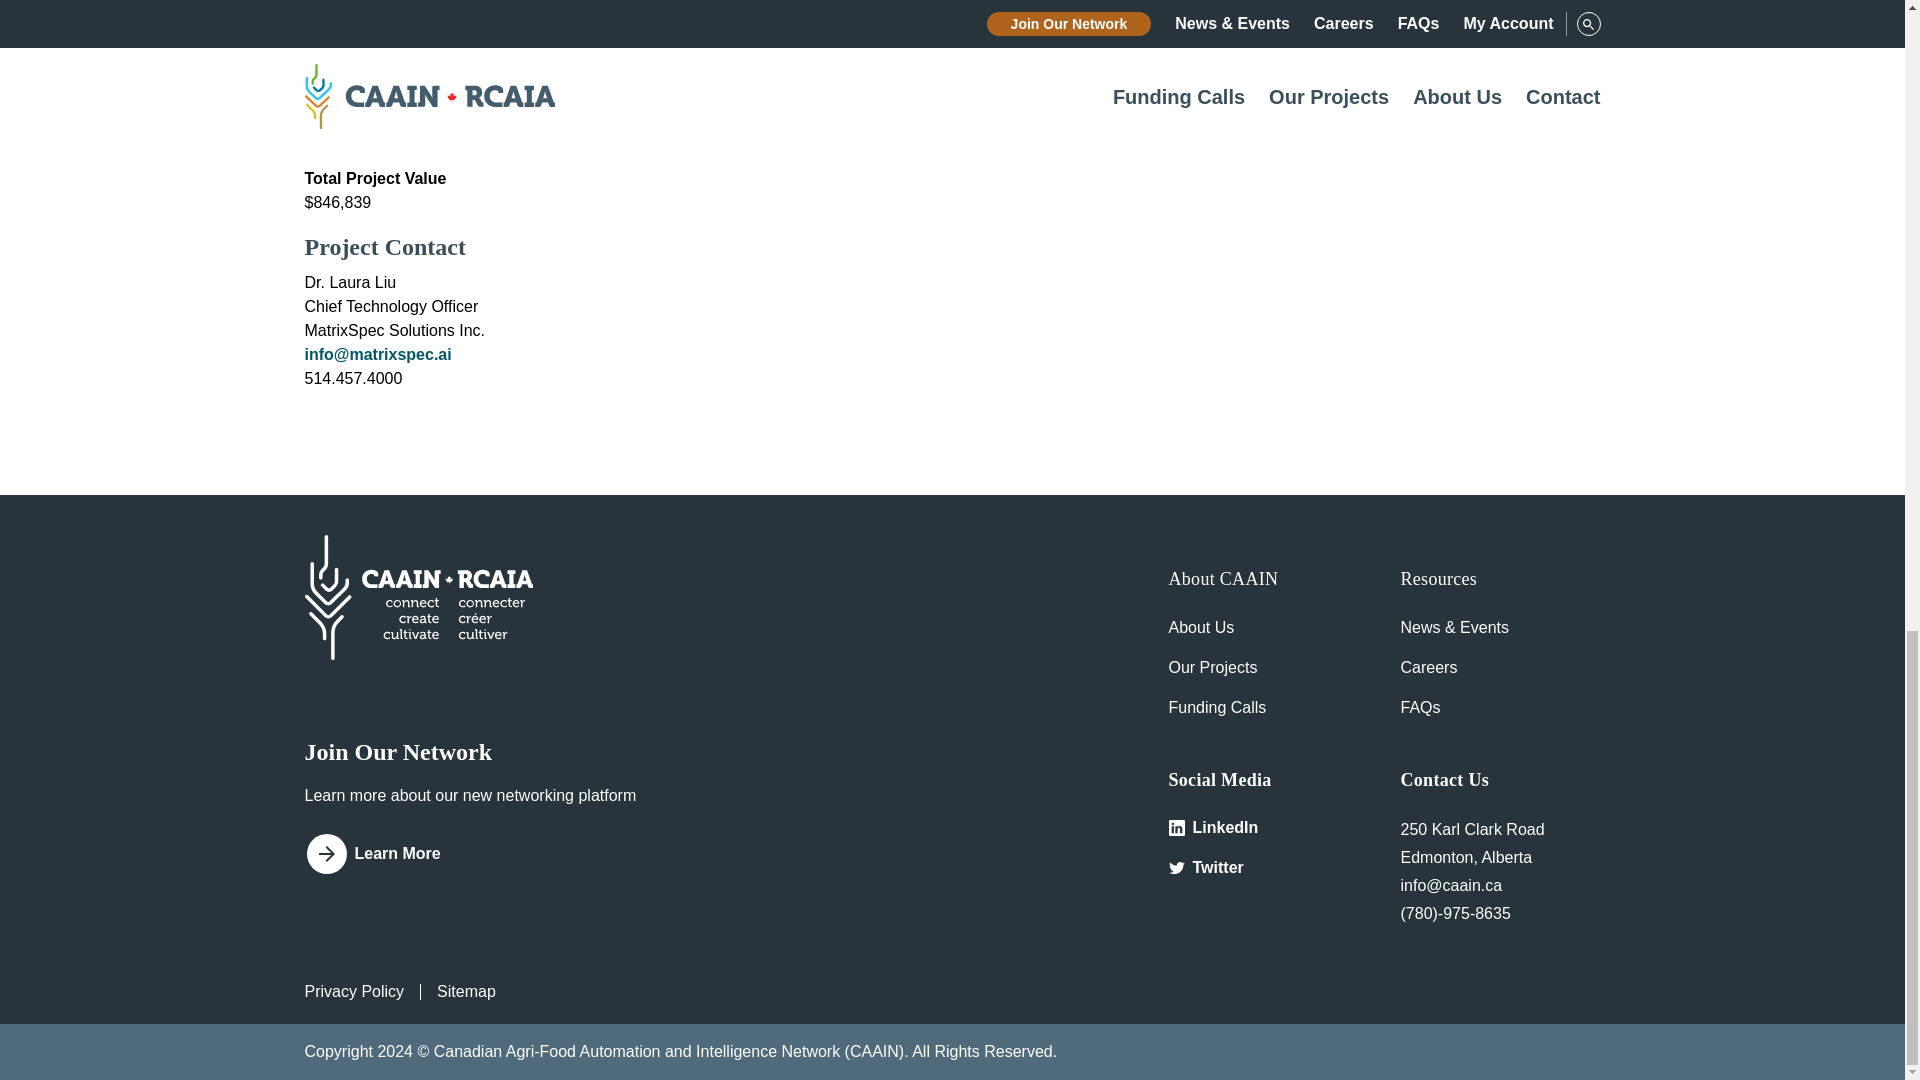 The width and height of the screenshot is (1920, 1080). Describe the element at coordinates (1216, 707) in the screenshot. I see `Funding Calls` at that location.